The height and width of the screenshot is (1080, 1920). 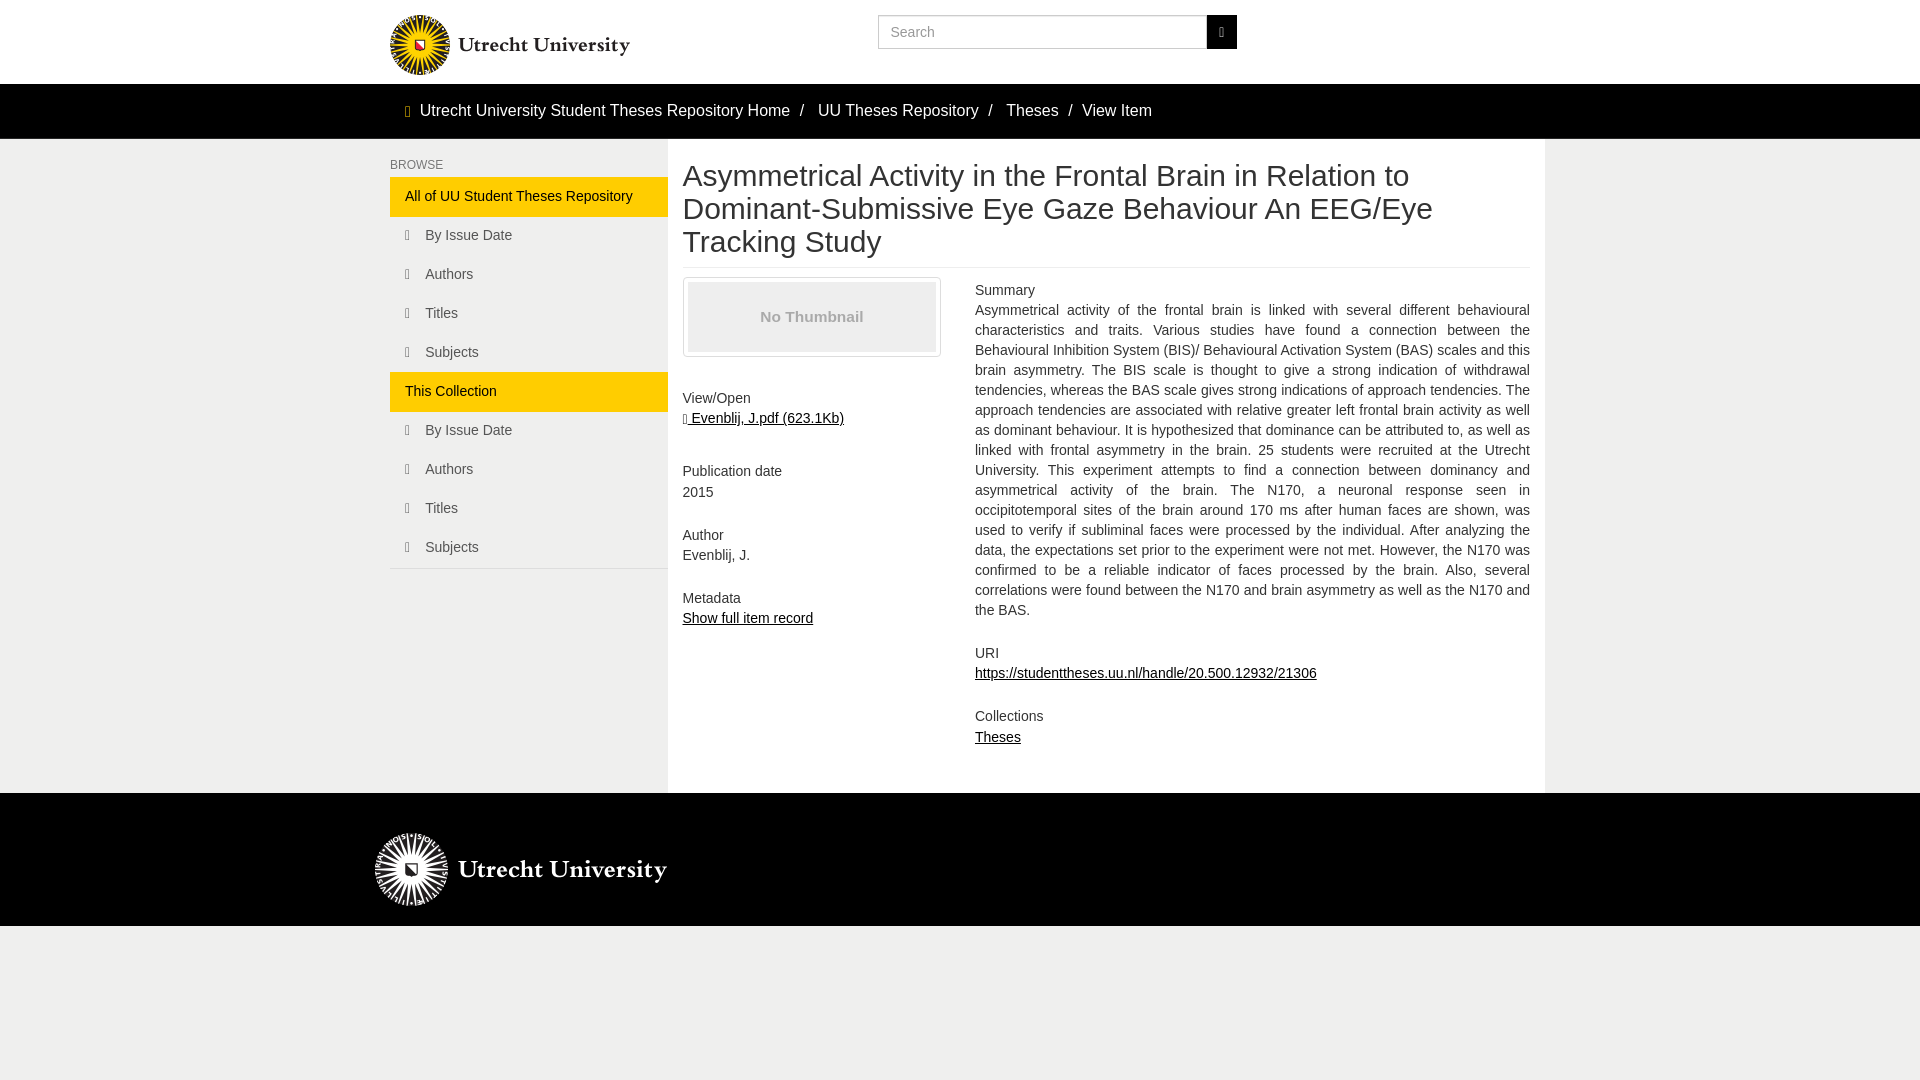 I want to click on Theses, so click(x=998, y=737).